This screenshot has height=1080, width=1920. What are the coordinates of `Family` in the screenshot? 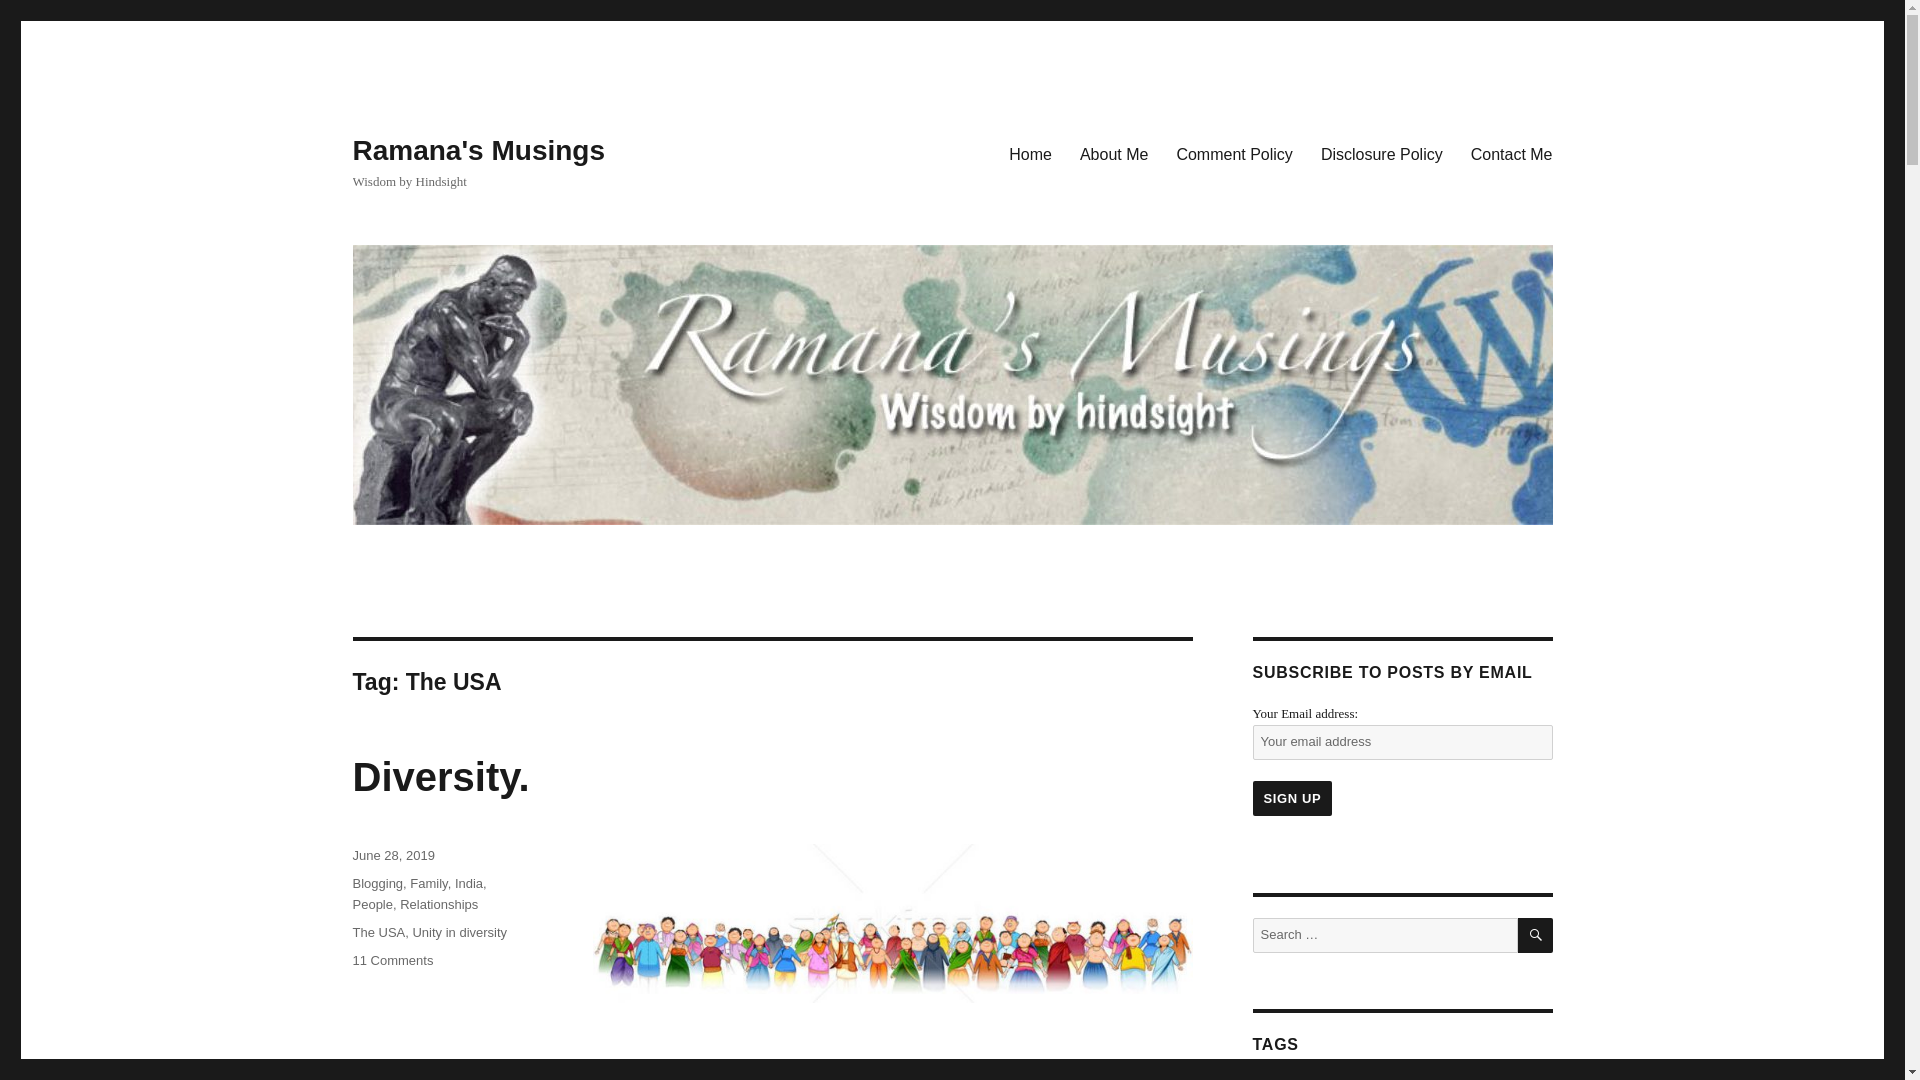 It's located at (428, 883).